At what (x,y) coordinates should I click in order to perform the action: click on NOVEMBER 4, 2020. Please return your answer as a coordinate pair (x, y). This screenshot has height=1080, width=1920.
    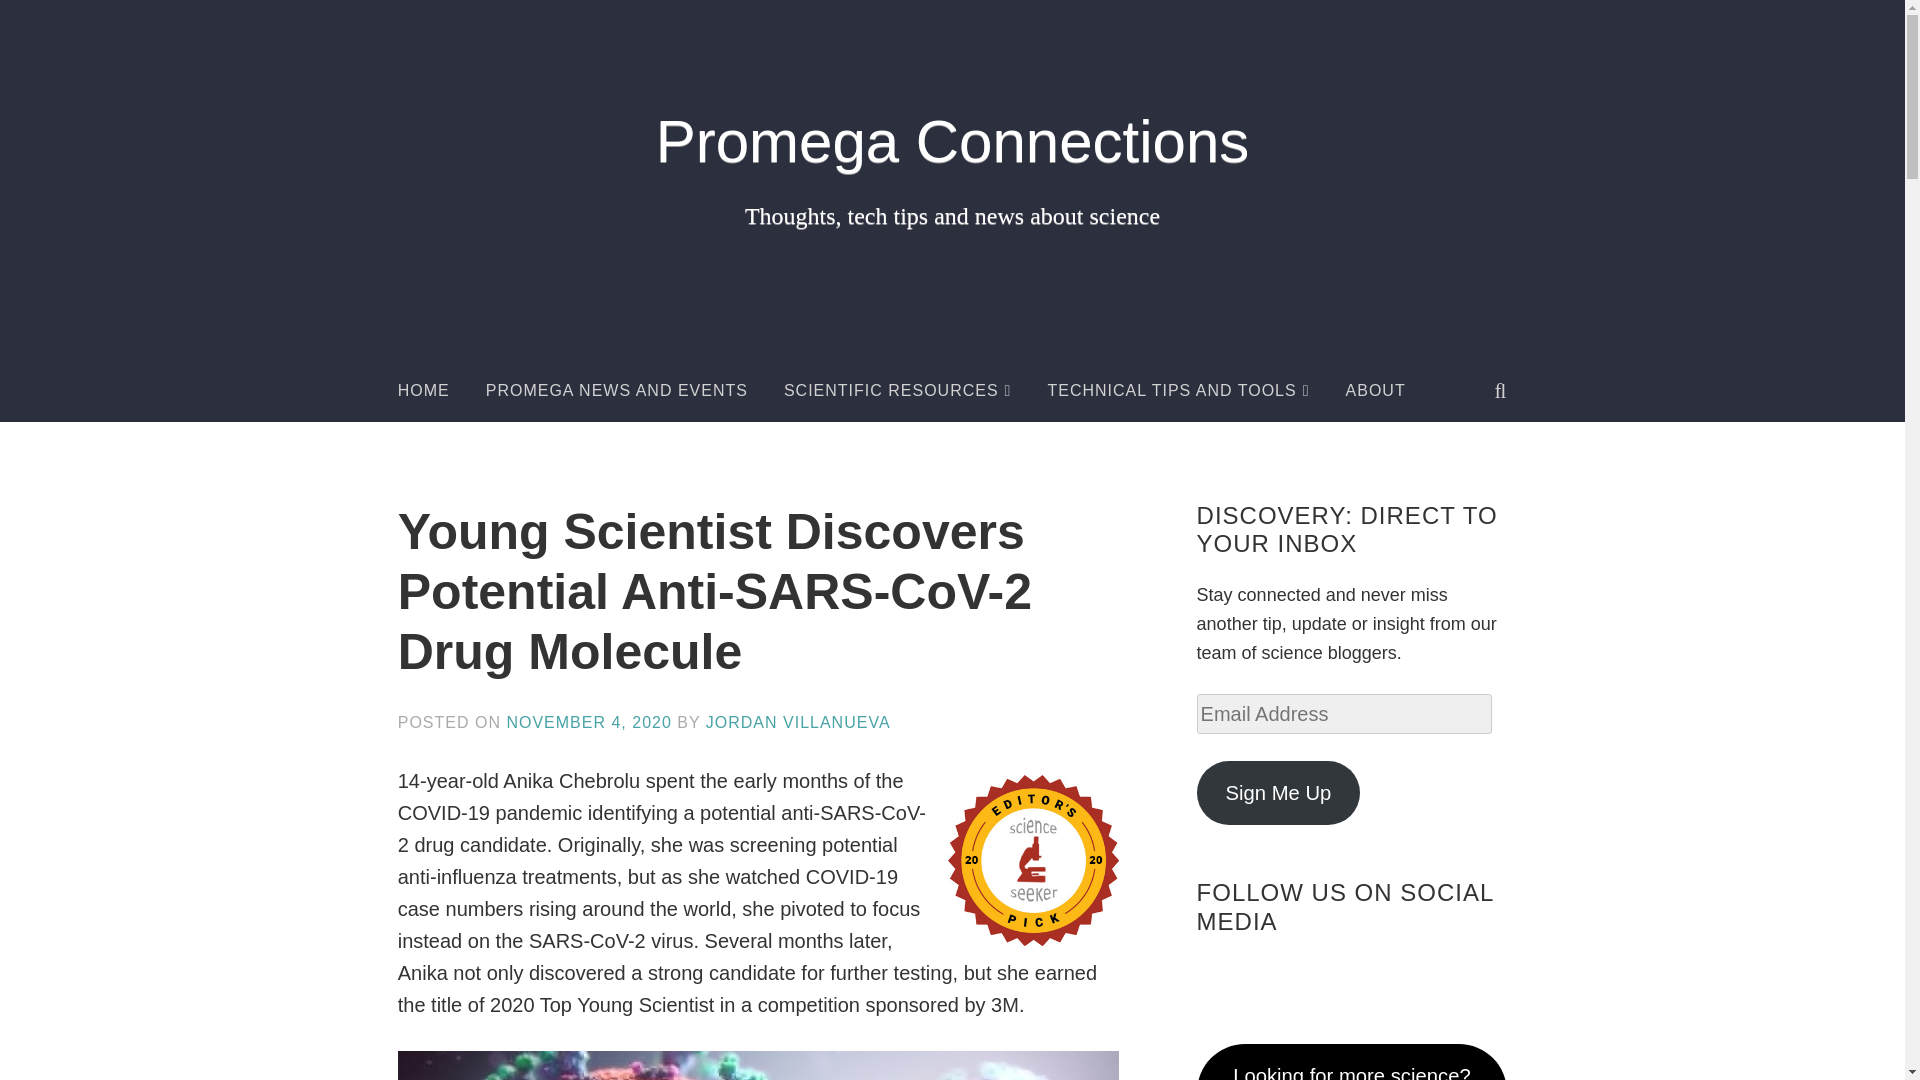
    Looking at the image, I should click on (588, 722).